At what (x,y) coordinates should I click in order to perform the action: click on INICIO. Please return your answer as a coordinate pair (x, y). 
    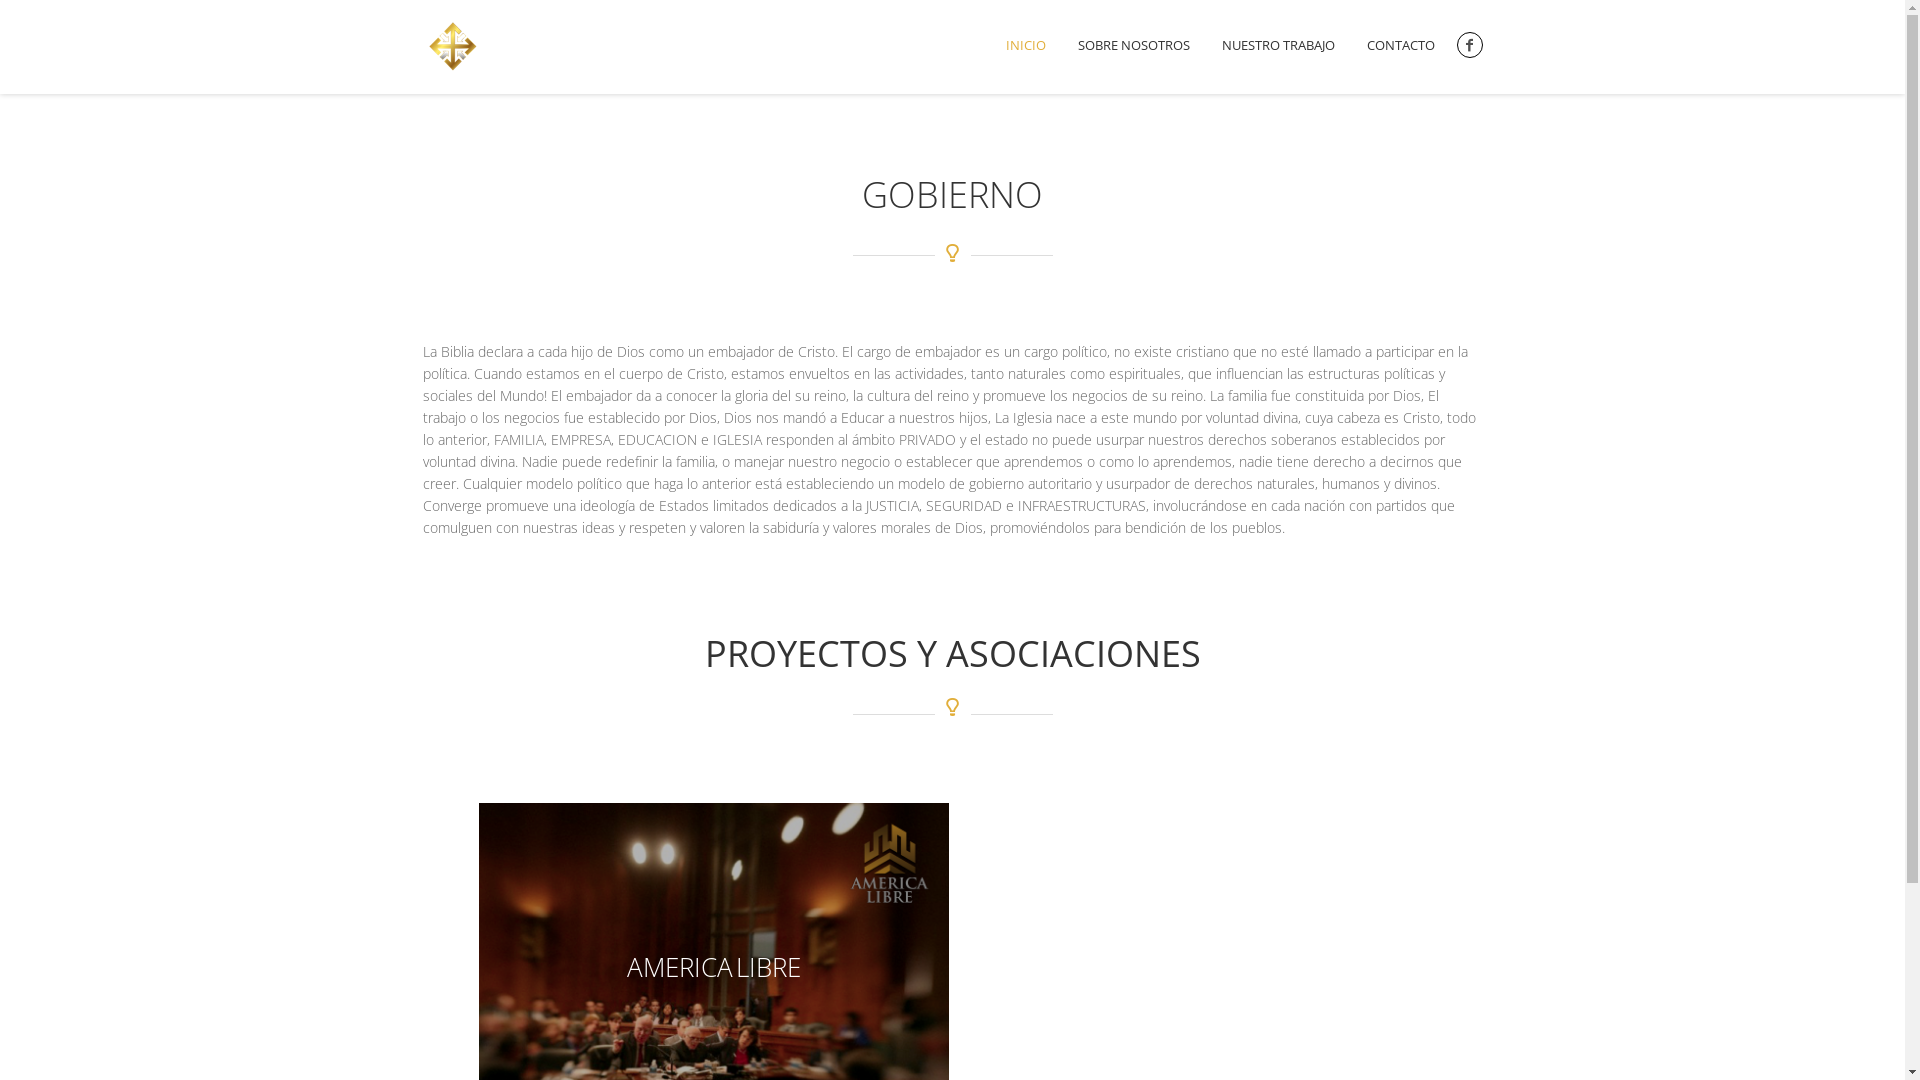
    Looking at the image, I should click on (1026, 48).